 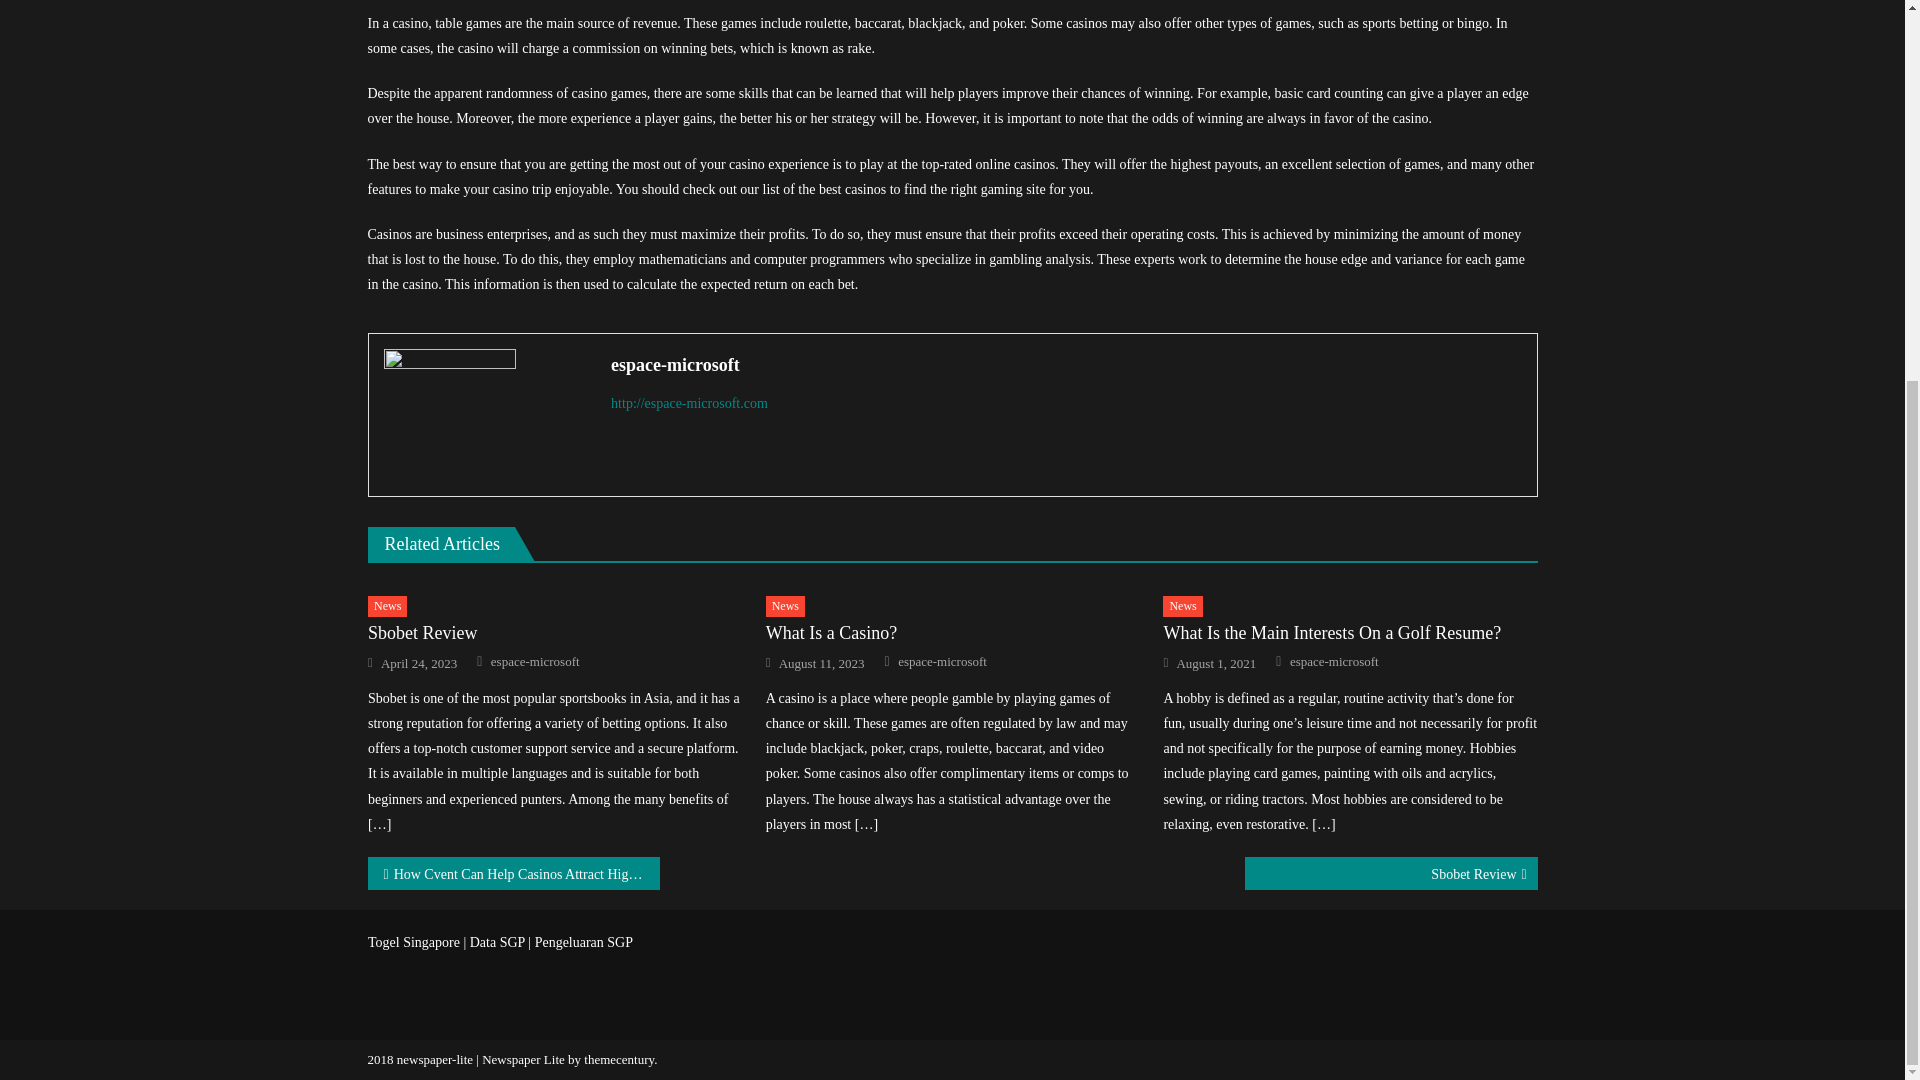 What do you see at coordinates (388, 606) in the screenshot?
I see `News` at bounding box center [388, 606].